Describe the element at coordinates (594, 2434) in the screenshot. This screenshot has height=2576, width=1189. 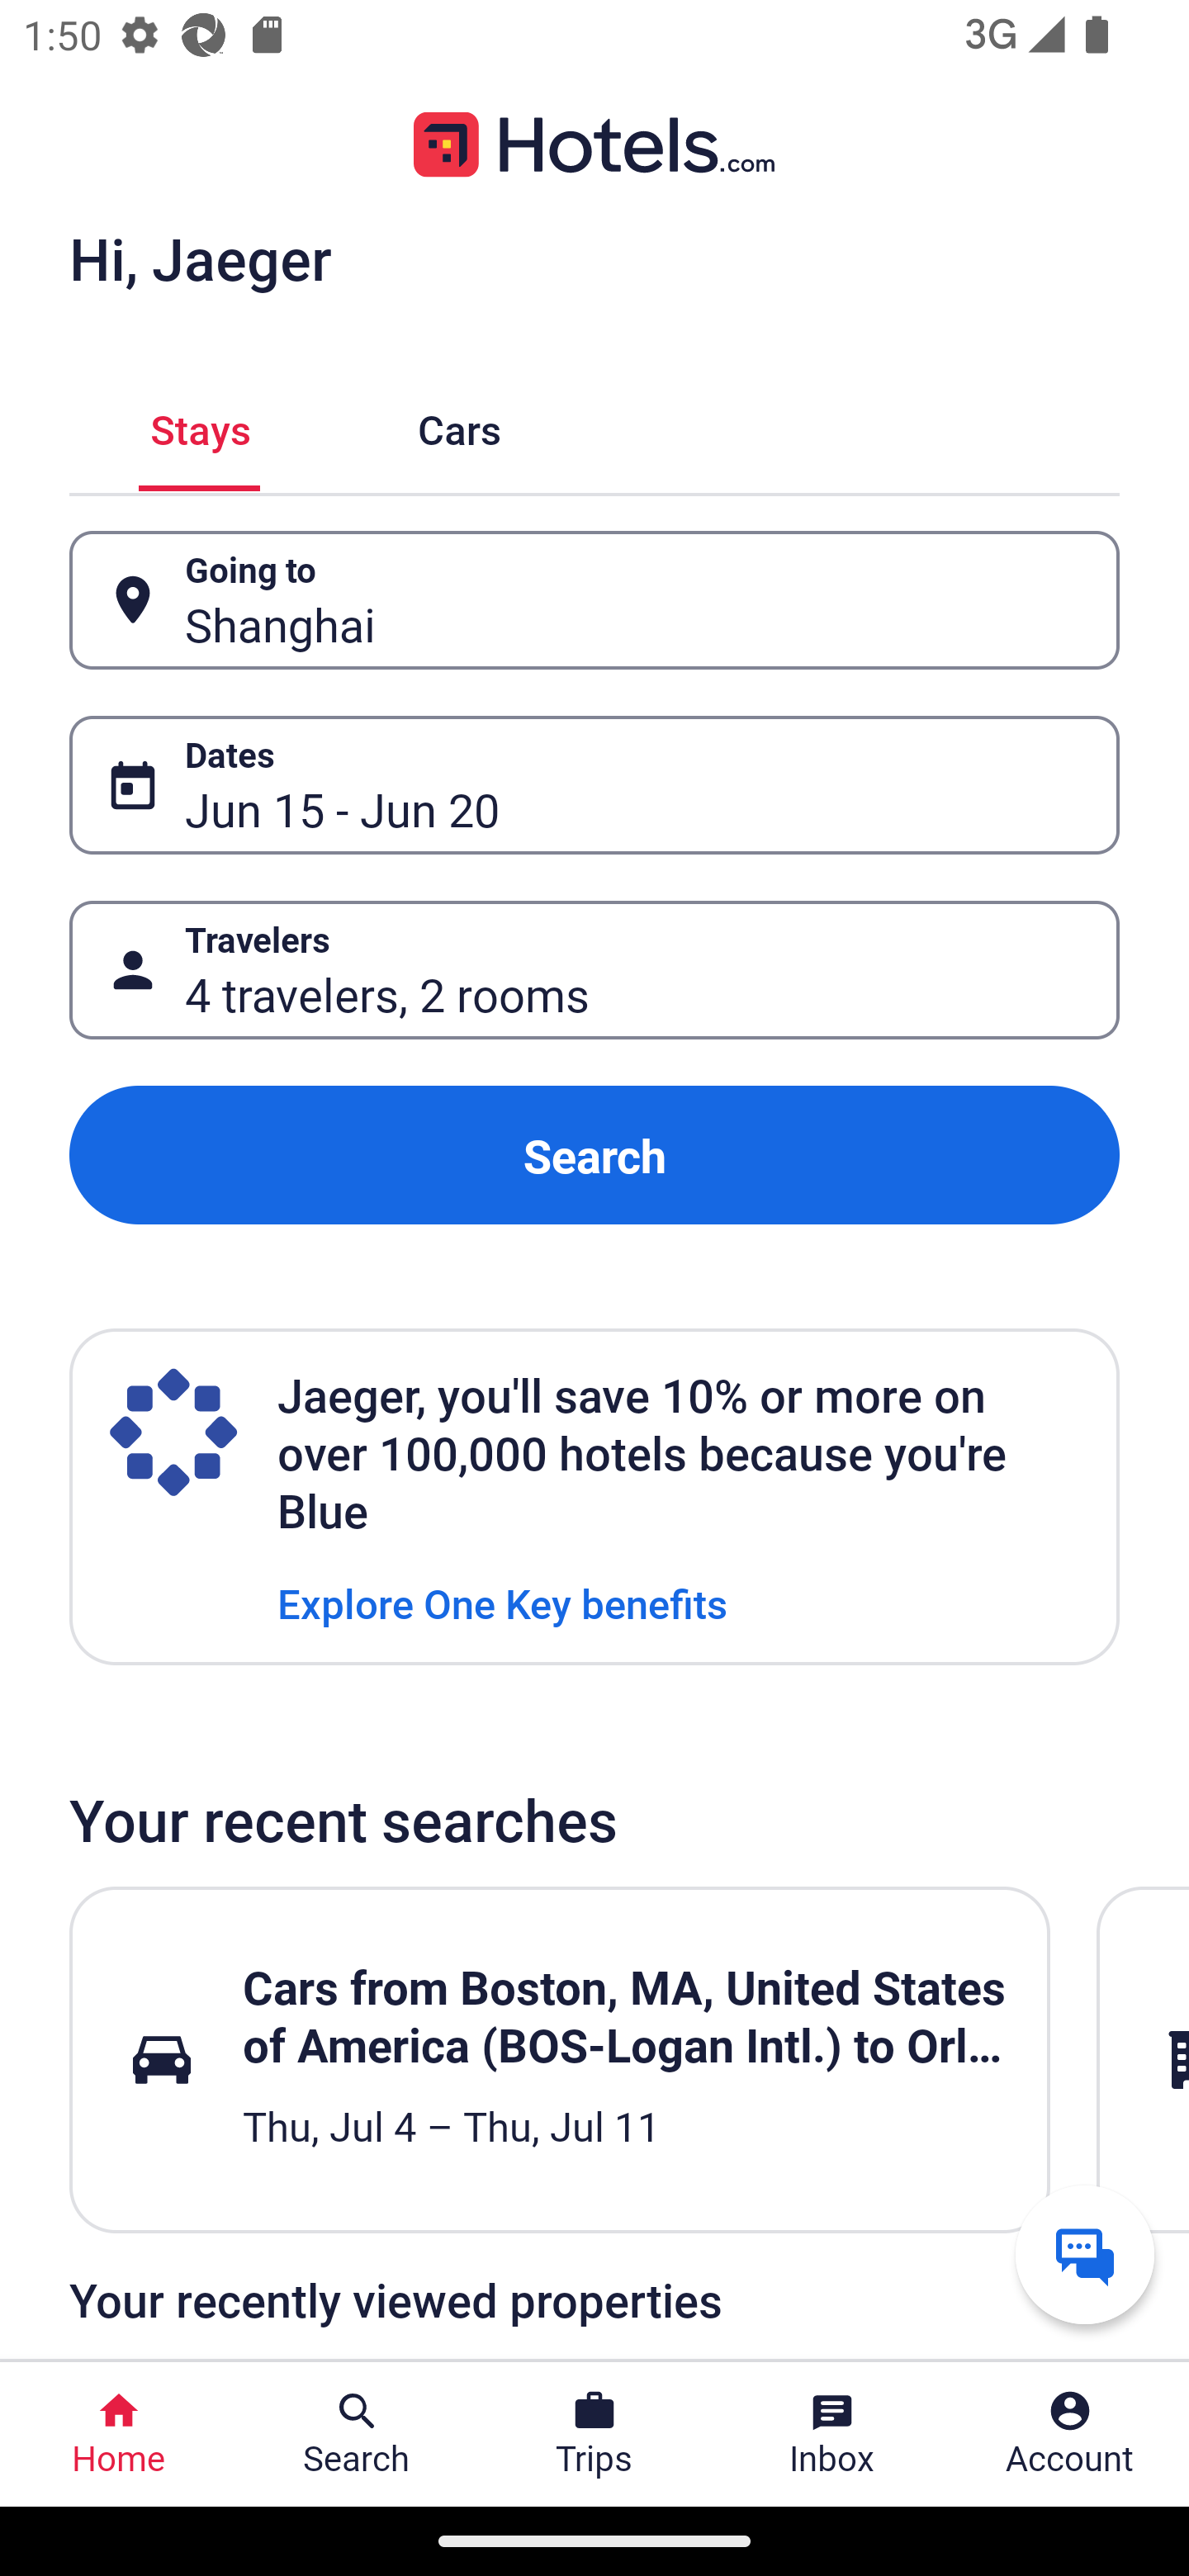
I see `Trips Trips Button` at that location.